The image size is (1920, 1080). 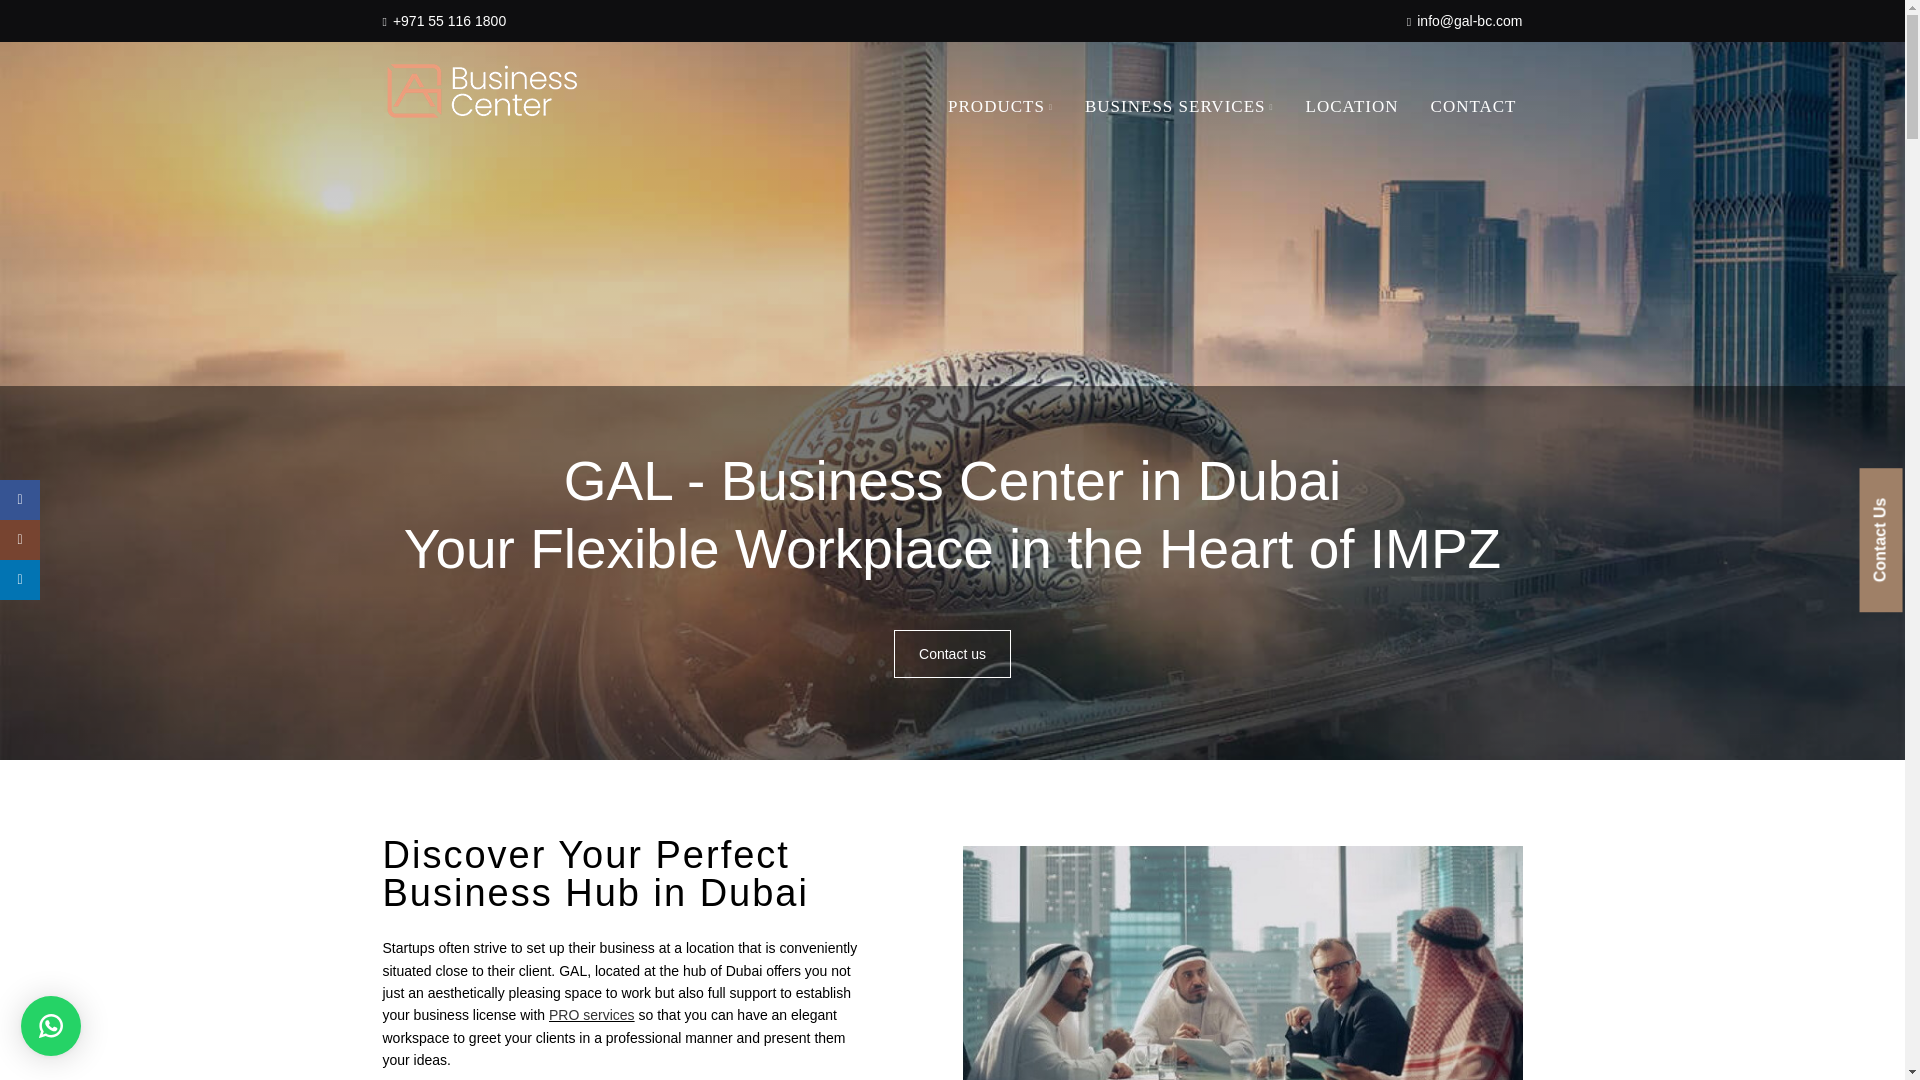 What do you see at coordinates (1000, 107) in the screenshot?
I see `PRODUCTS` at bounding box center [1000, 107].